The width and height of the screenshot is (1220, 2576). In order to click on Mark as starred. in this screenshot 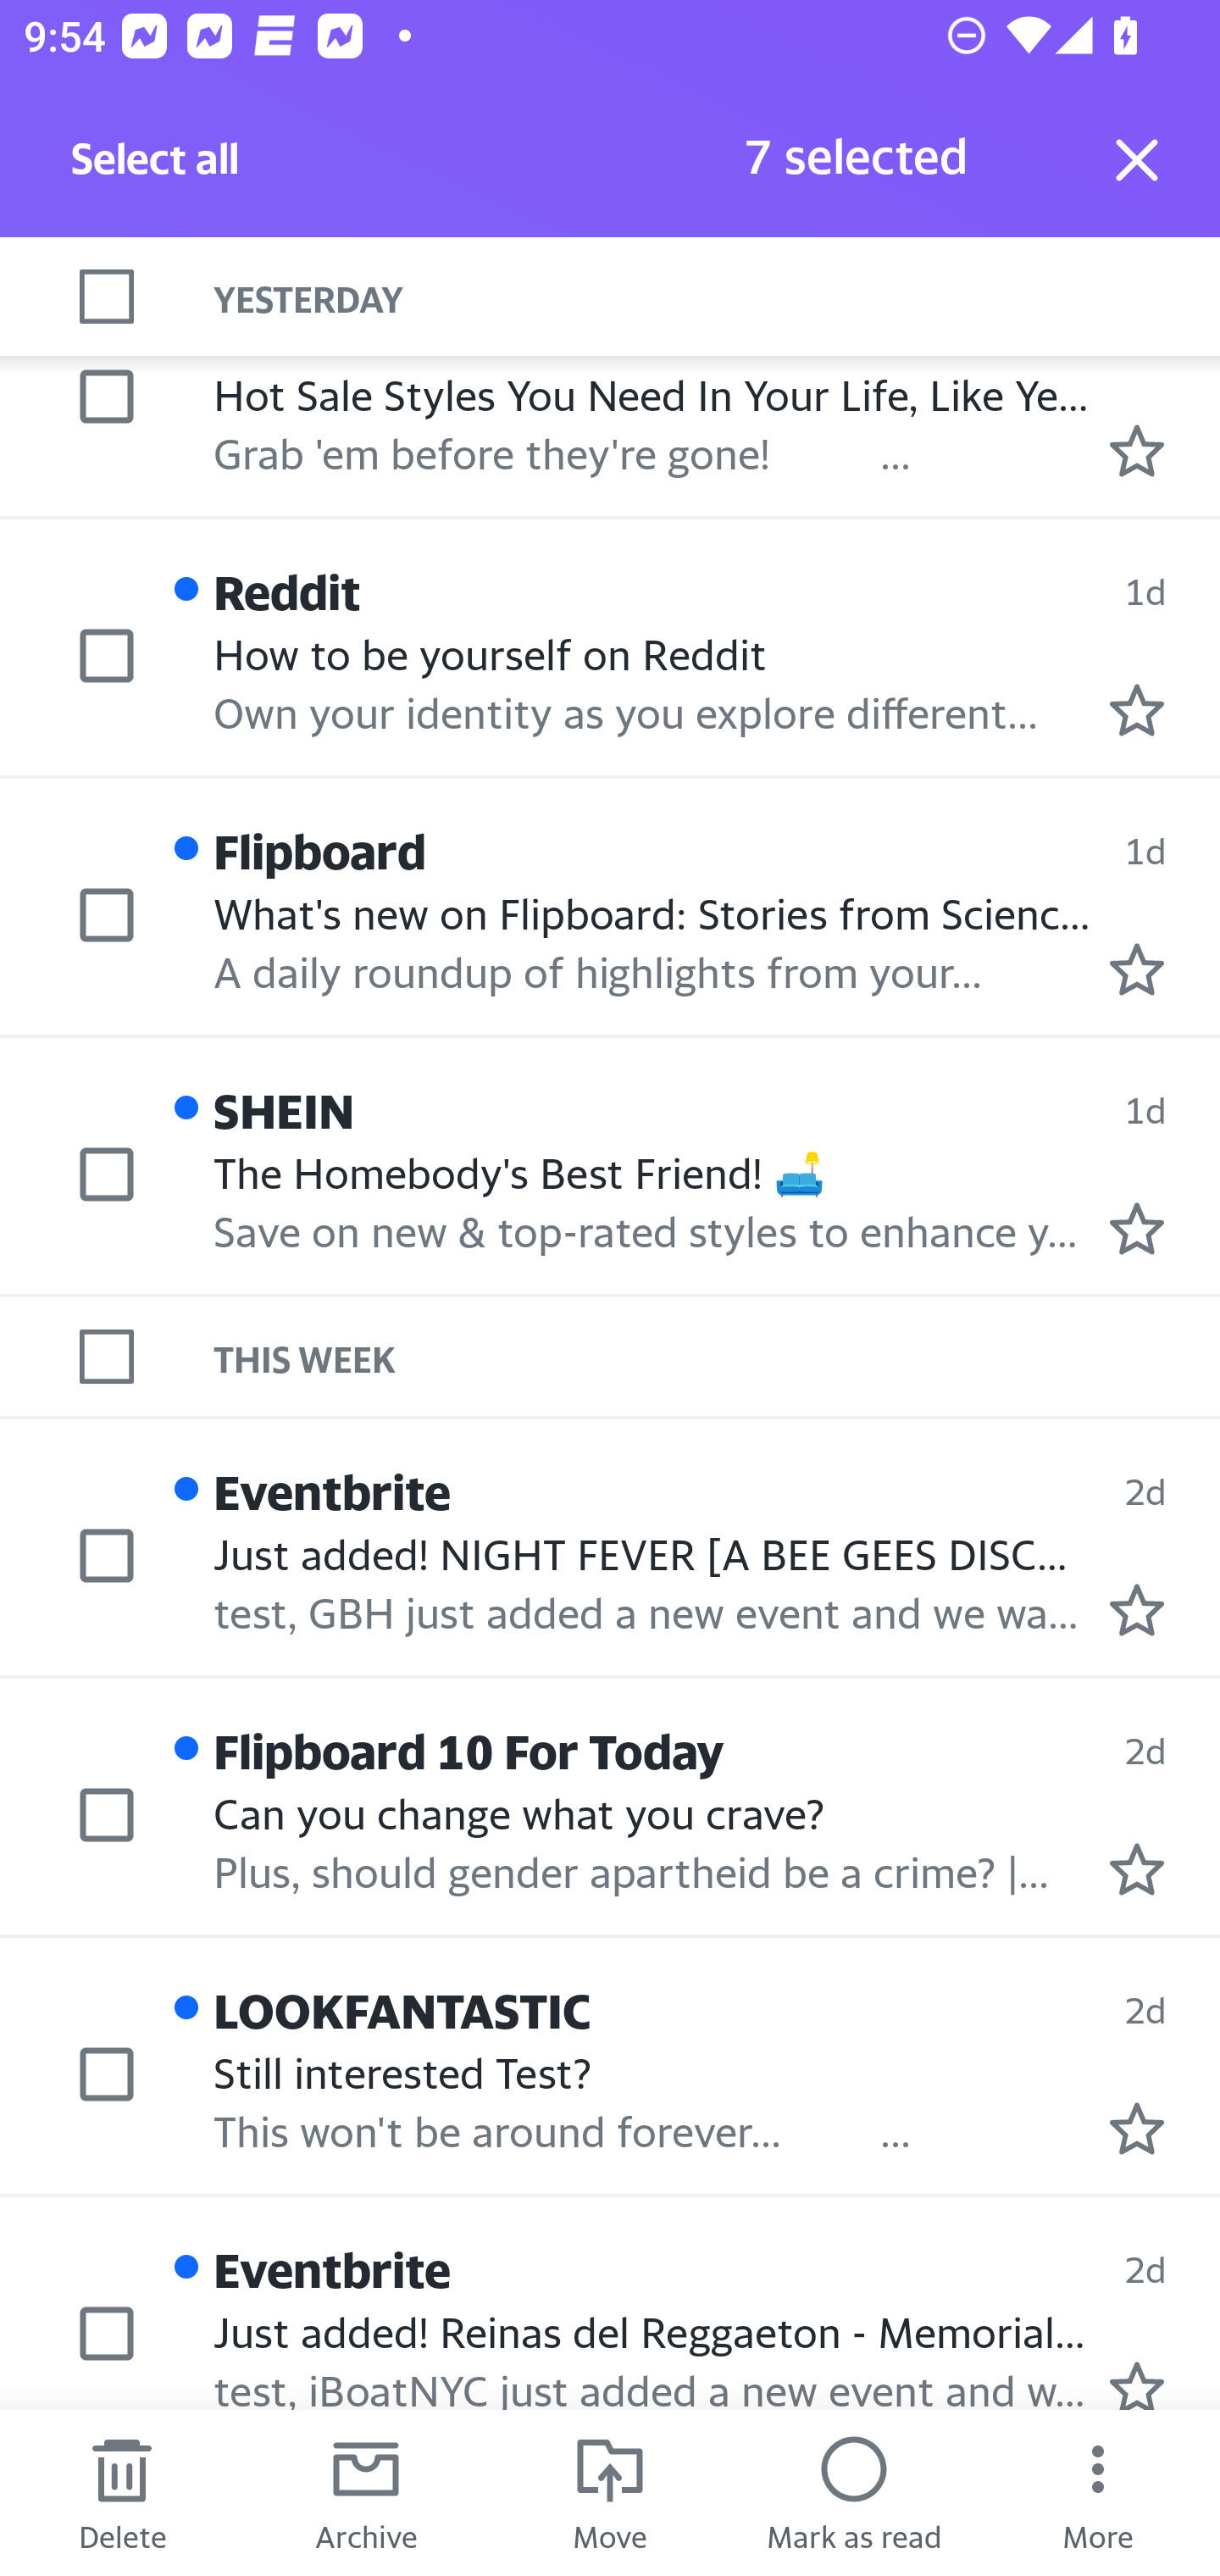, I will do `click(1137, 969)`.